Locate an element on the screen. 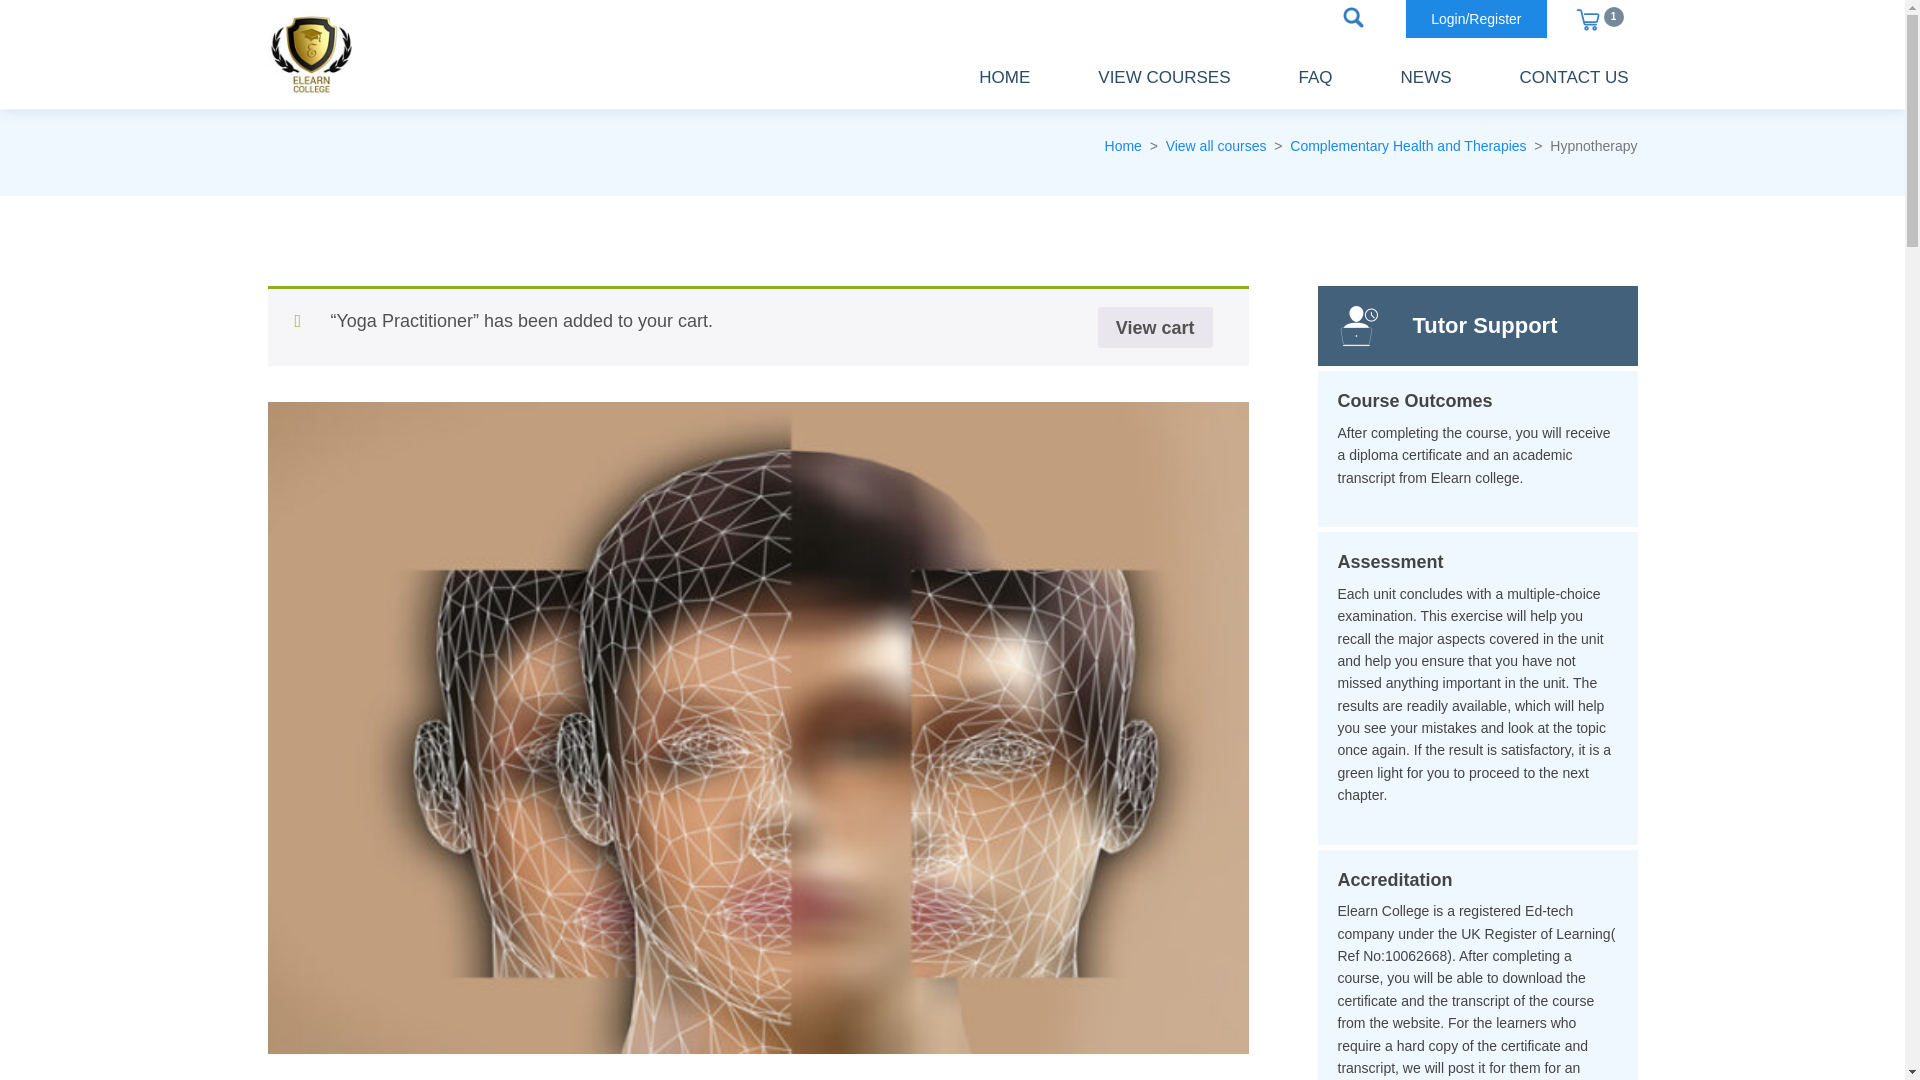 The image size is (1920, 1080). Complementary Health and Therapies is located at coordinates (1408, 146).